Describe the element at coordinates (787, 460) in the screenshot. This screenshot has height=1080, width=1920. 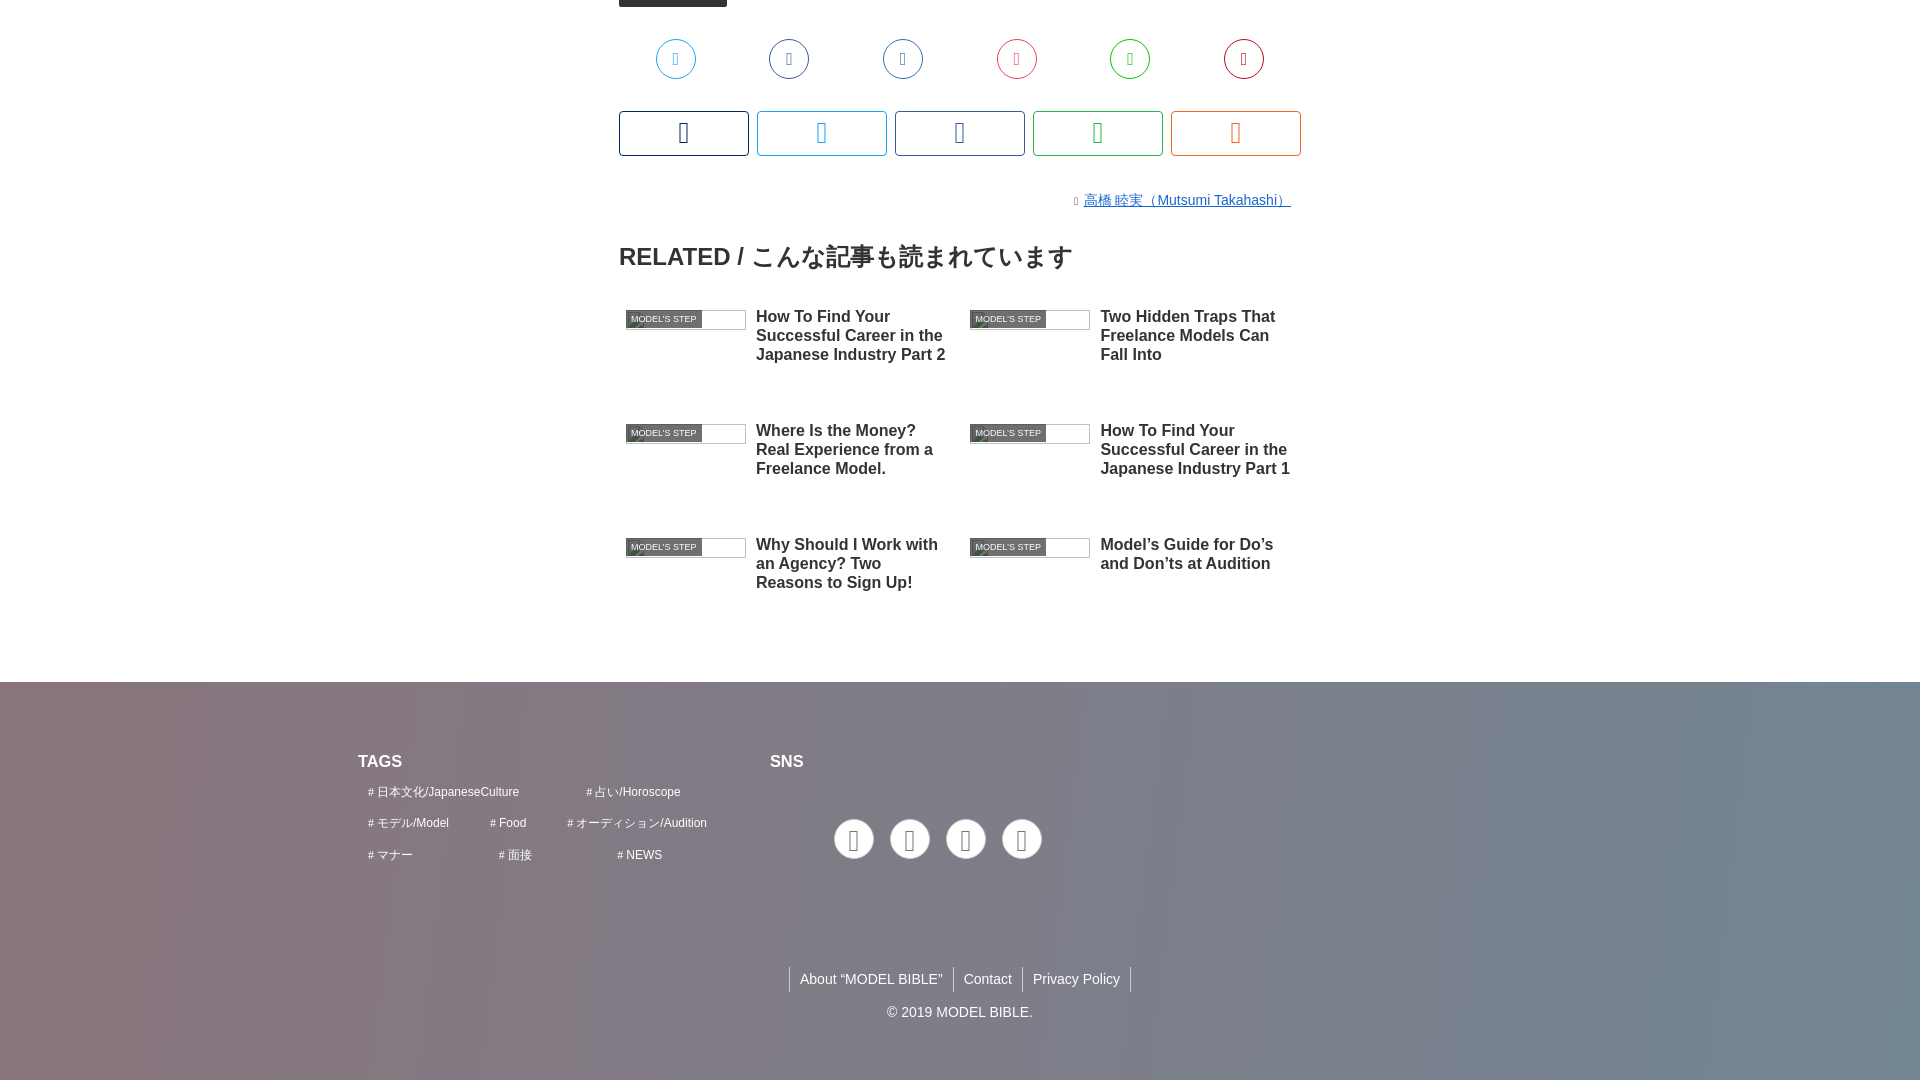
I see `Where Is the Money? Real Experience from a Freelance Model.` at that location.